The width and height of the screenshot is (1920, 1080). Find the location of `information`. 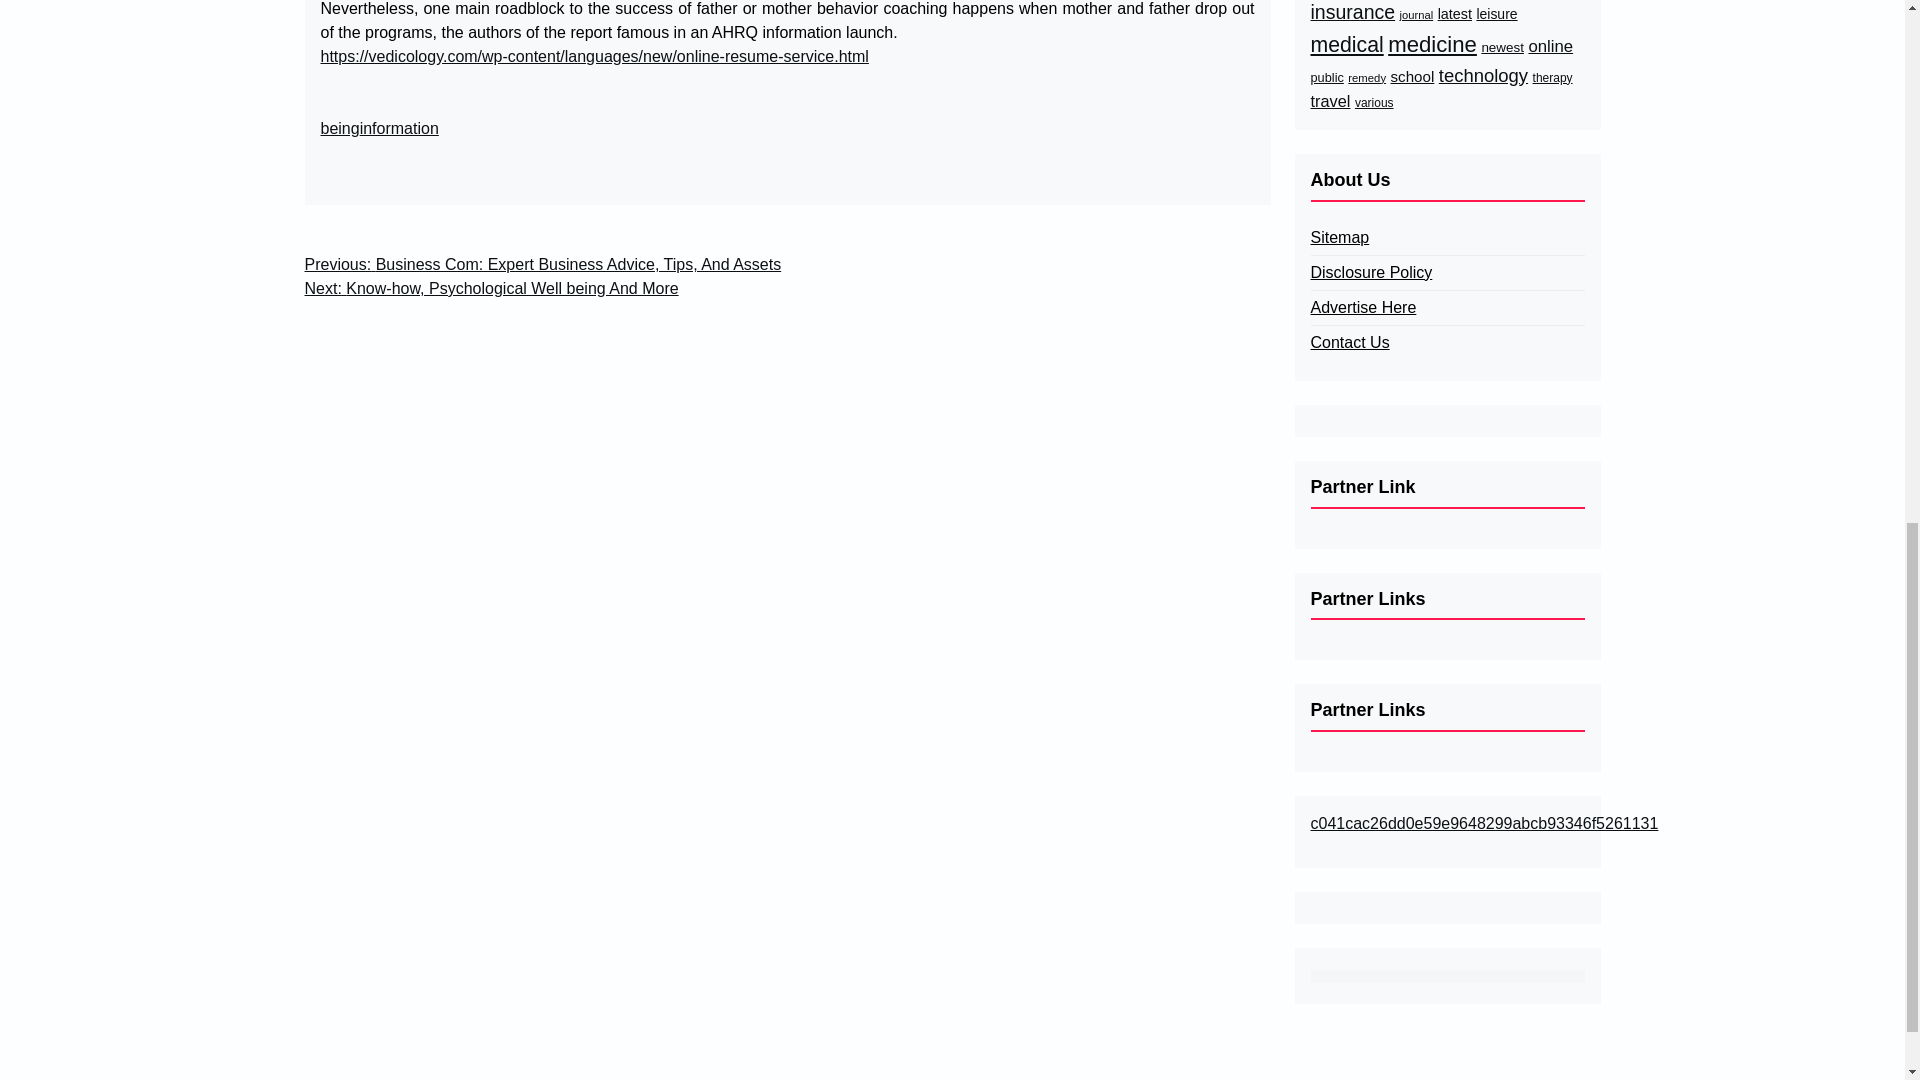

information is located at coordinates (400, 128).